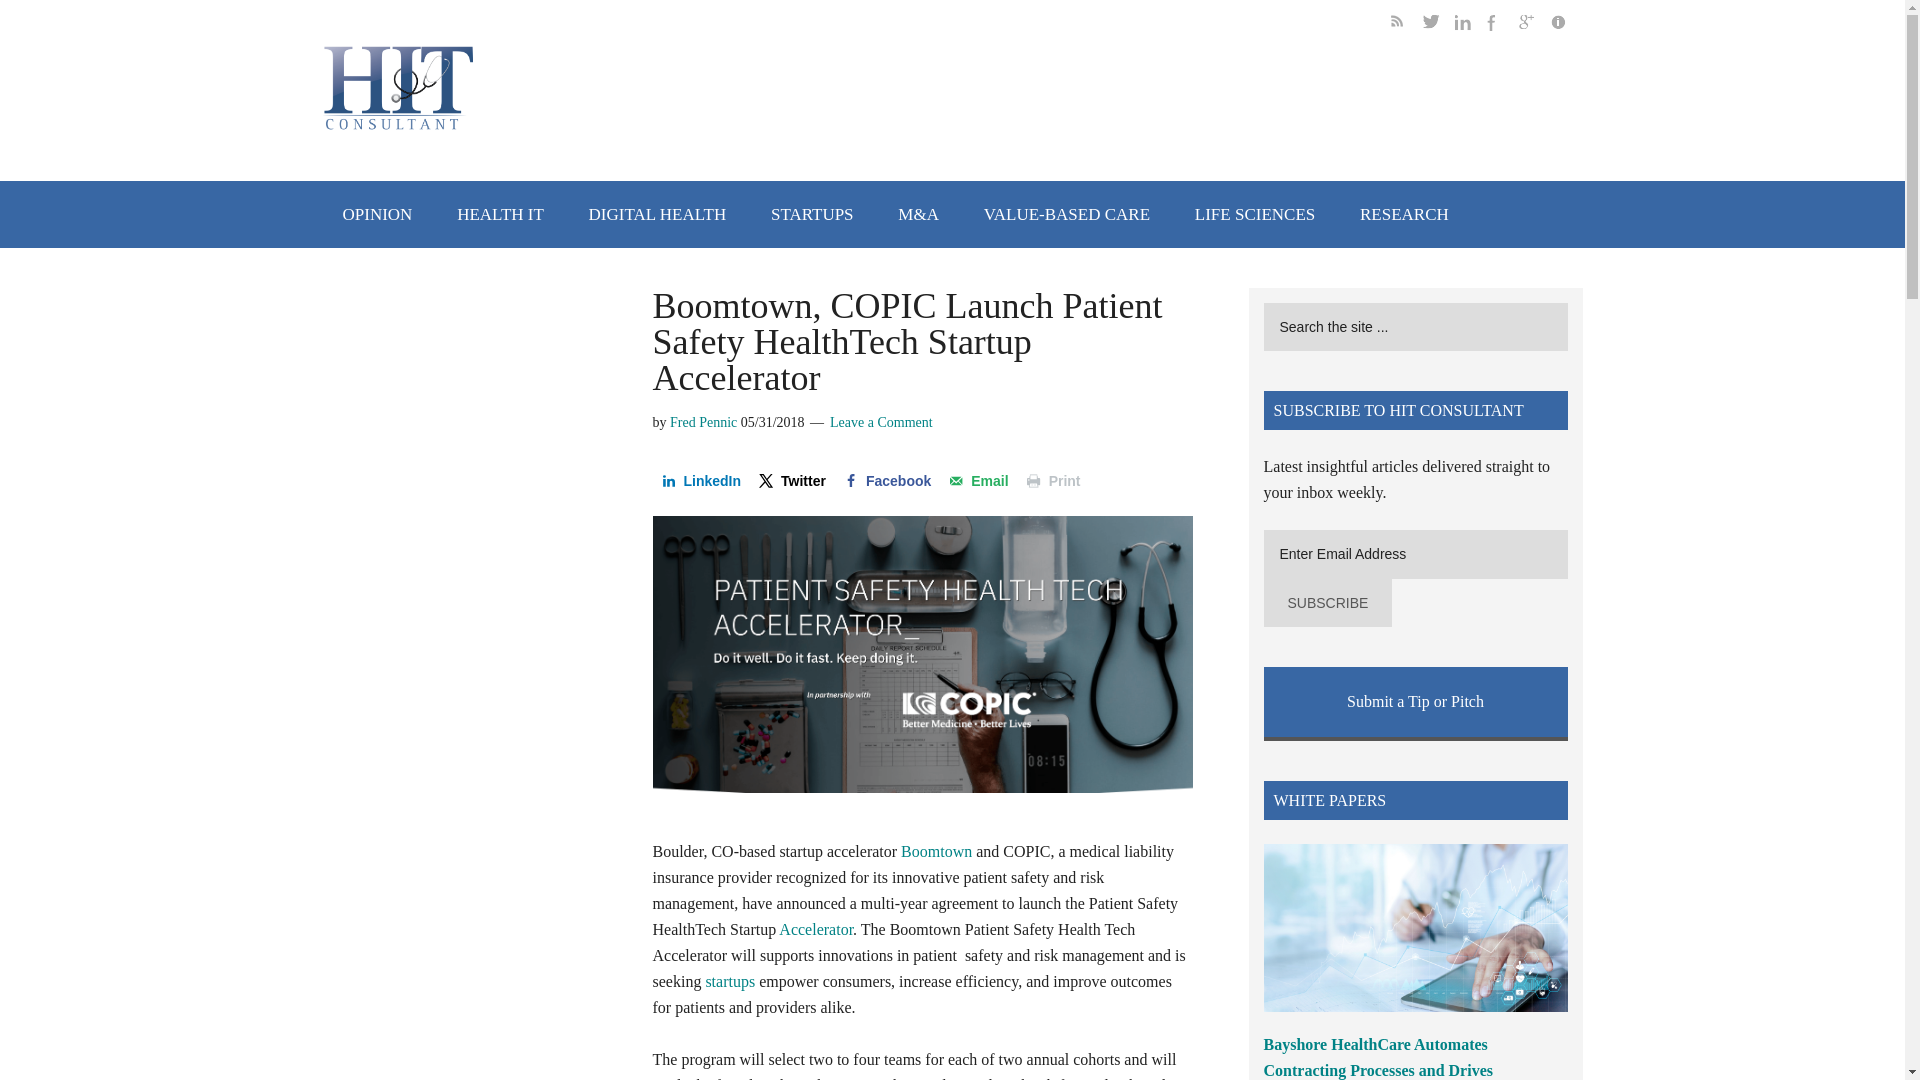 The height and width of the screenshot is (1080, 1920). I want to click on OPINION, so click(377, 214).